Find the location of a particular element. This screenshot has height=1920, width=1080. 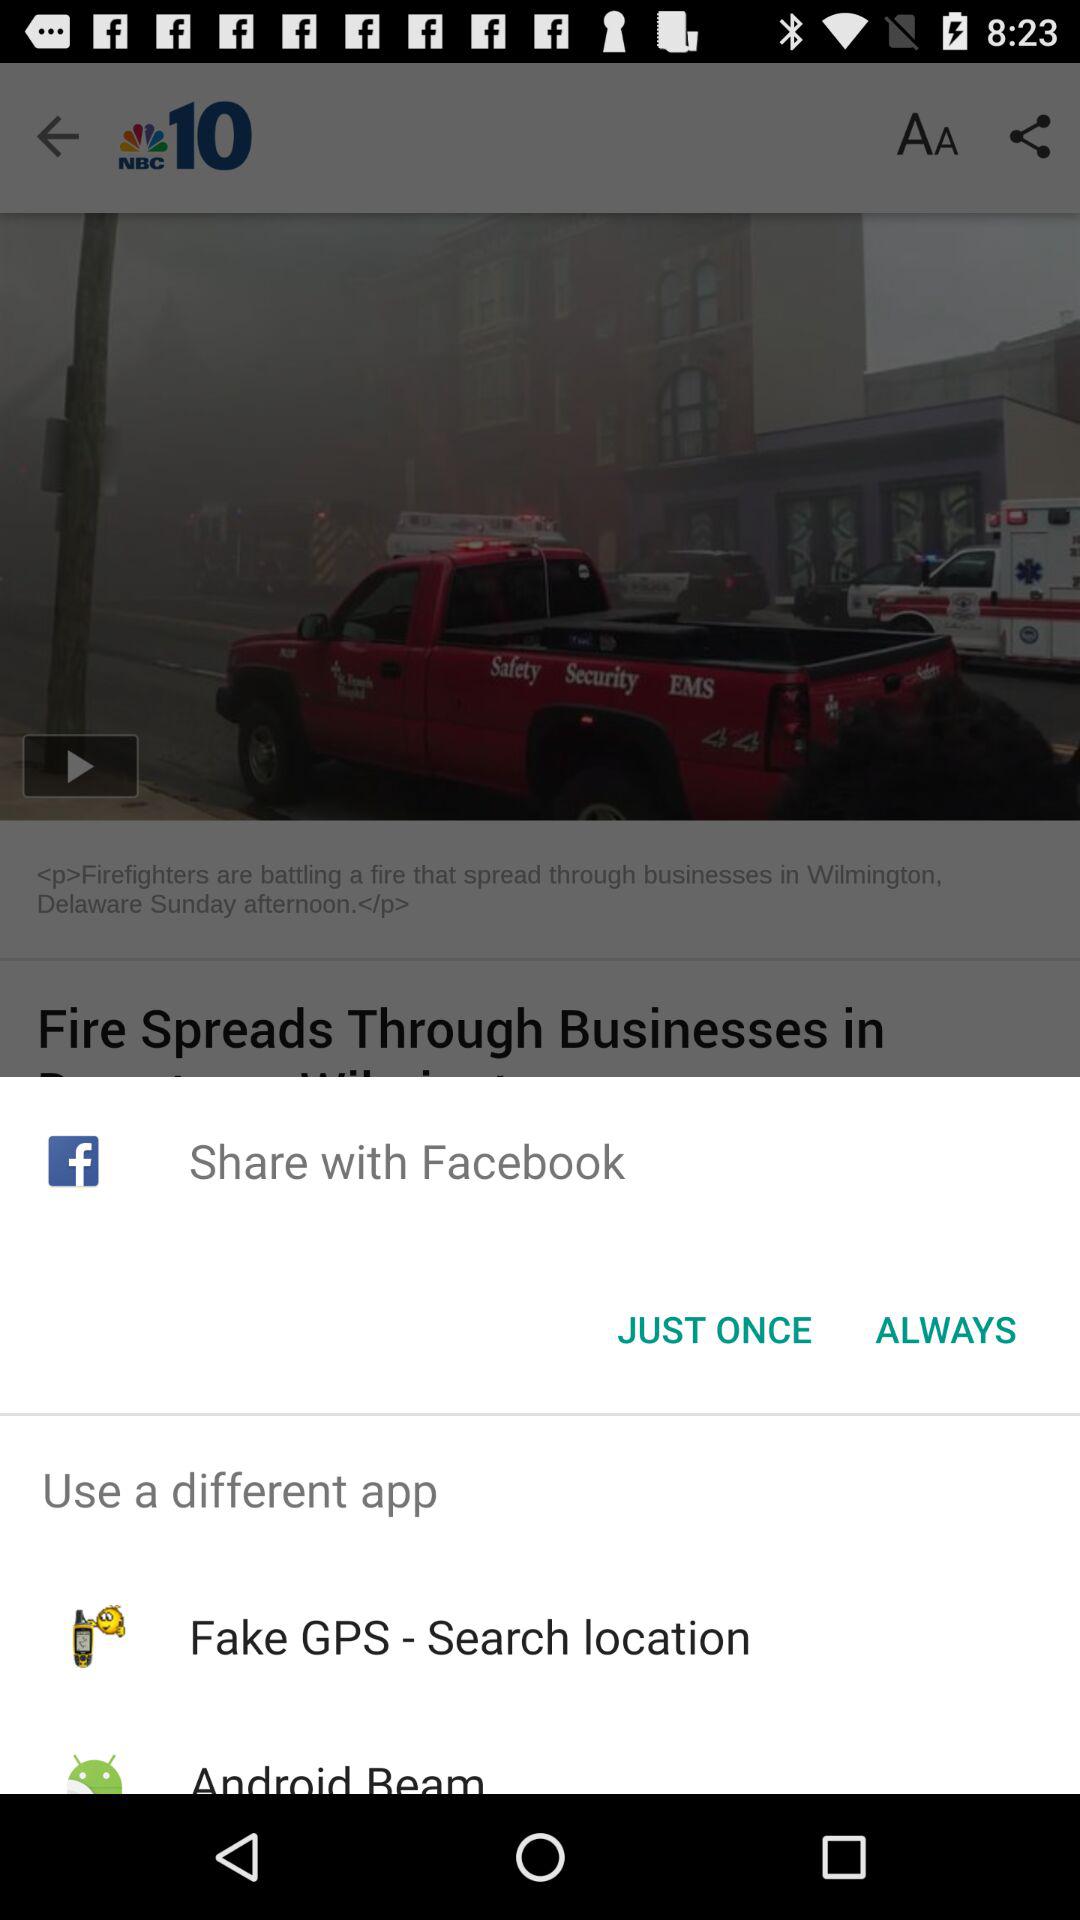

turn off use a different is located at coordinates (540, 1489).